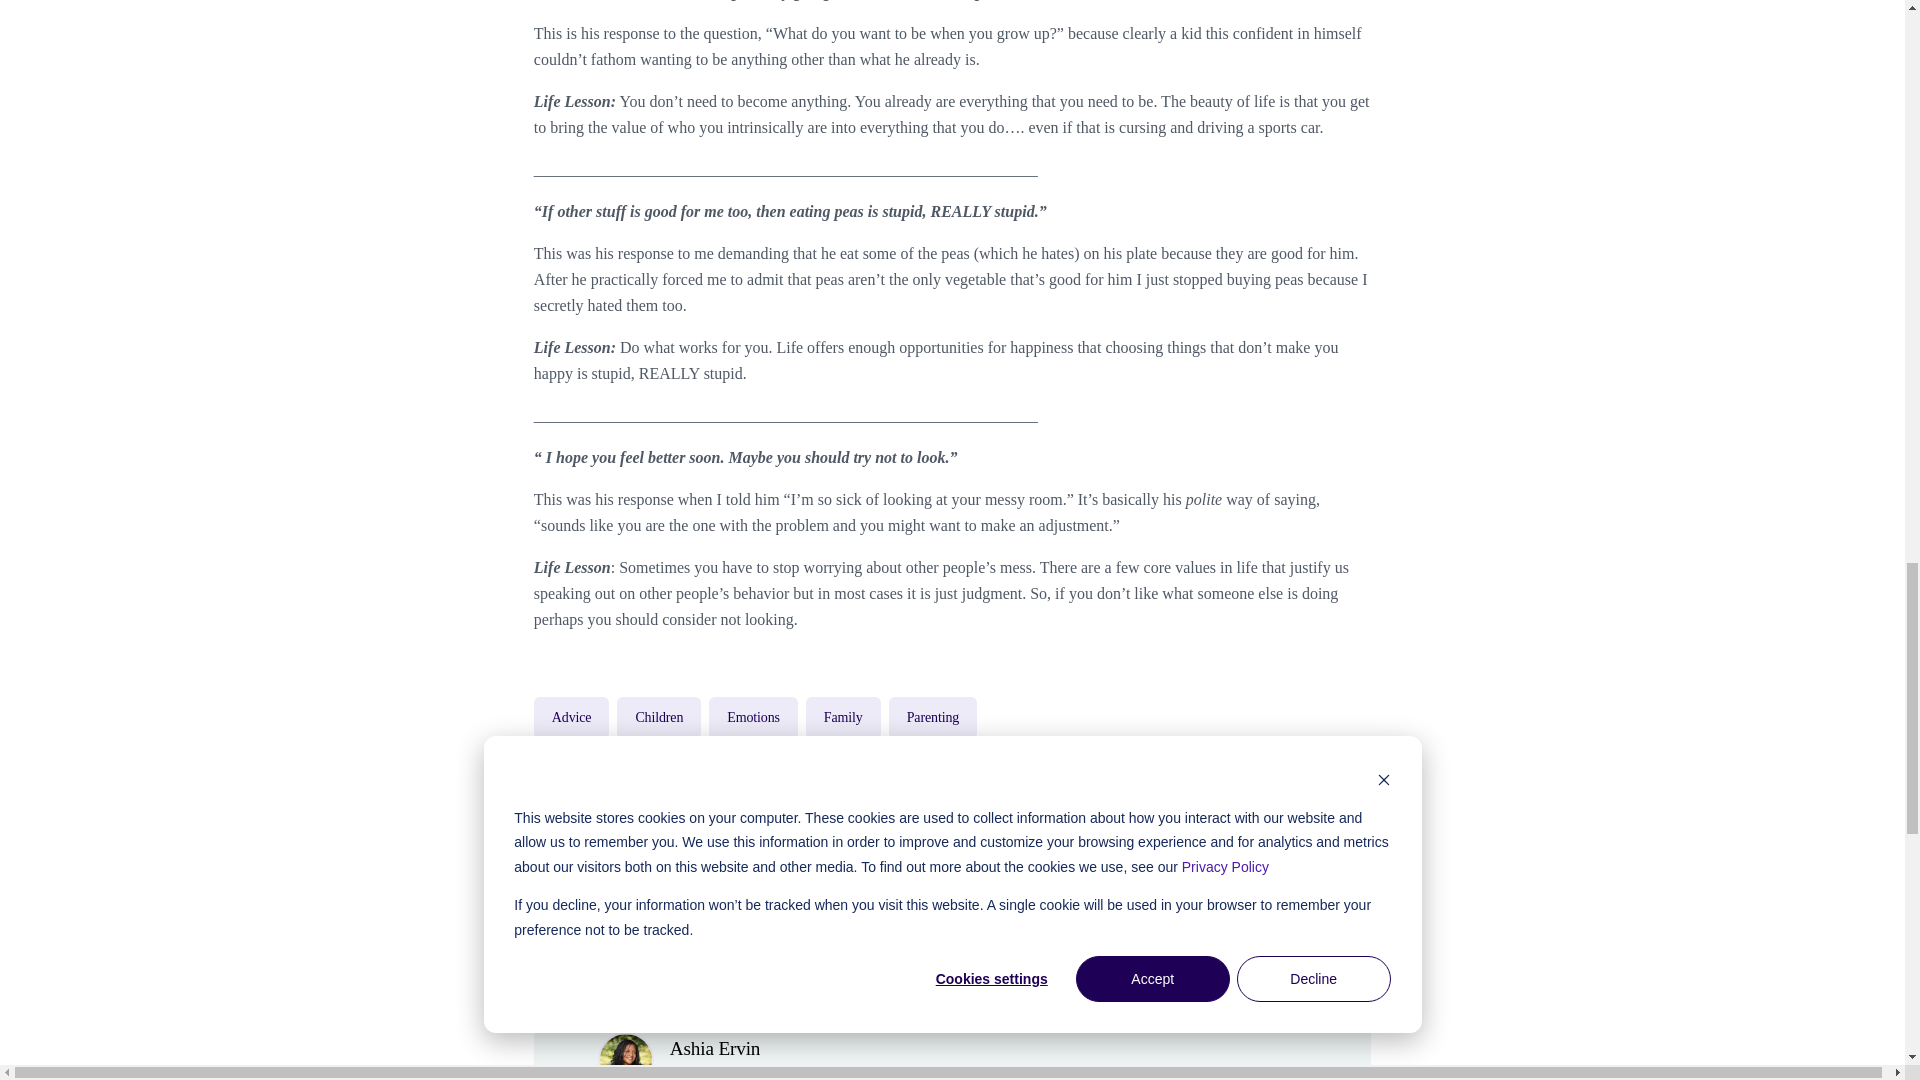 The width and height of the screenshot is (1920, 1080). What do you see at coordinates (1220, 876) in the screenshot?
I see `Facebook` at bounding box center [1220, 876].